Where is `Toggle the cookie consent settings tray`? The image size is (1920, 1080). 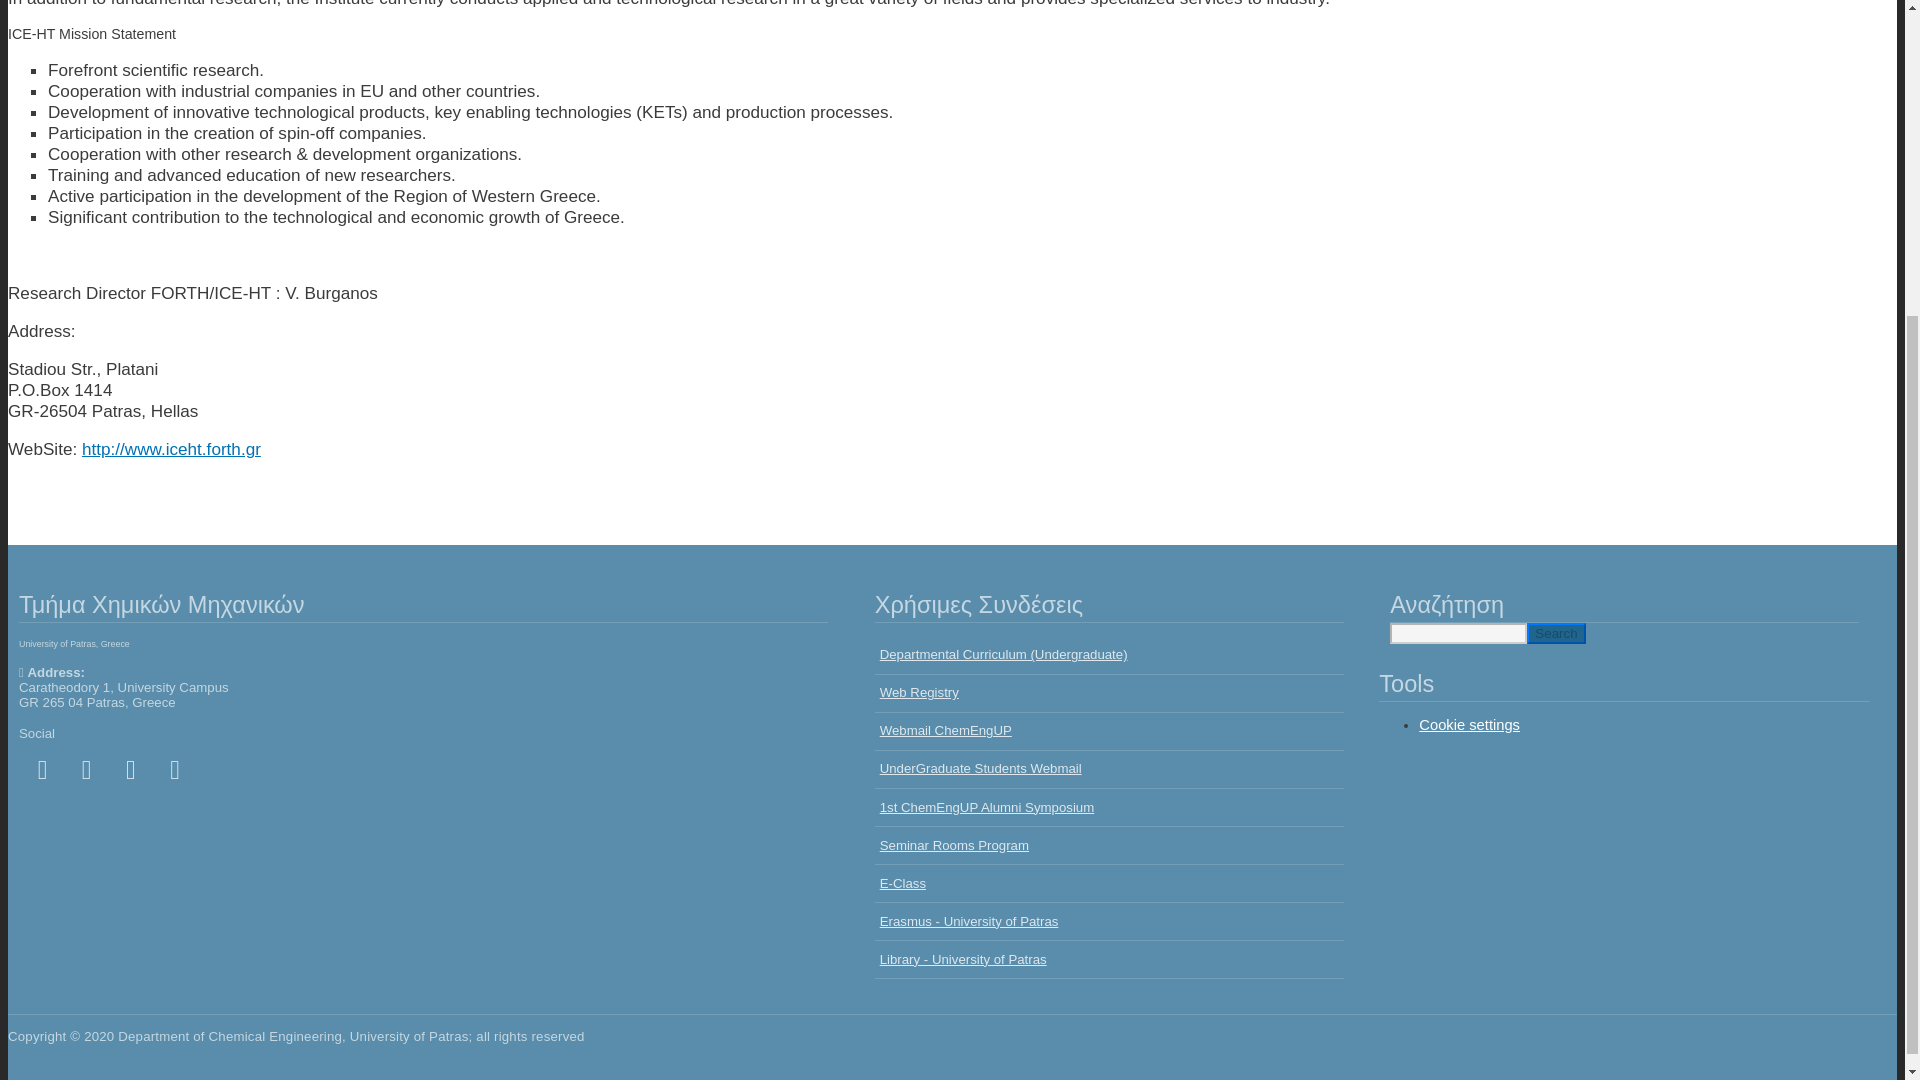
Toggle the cookie consent settings tray is located at coordinates (1469, 725).